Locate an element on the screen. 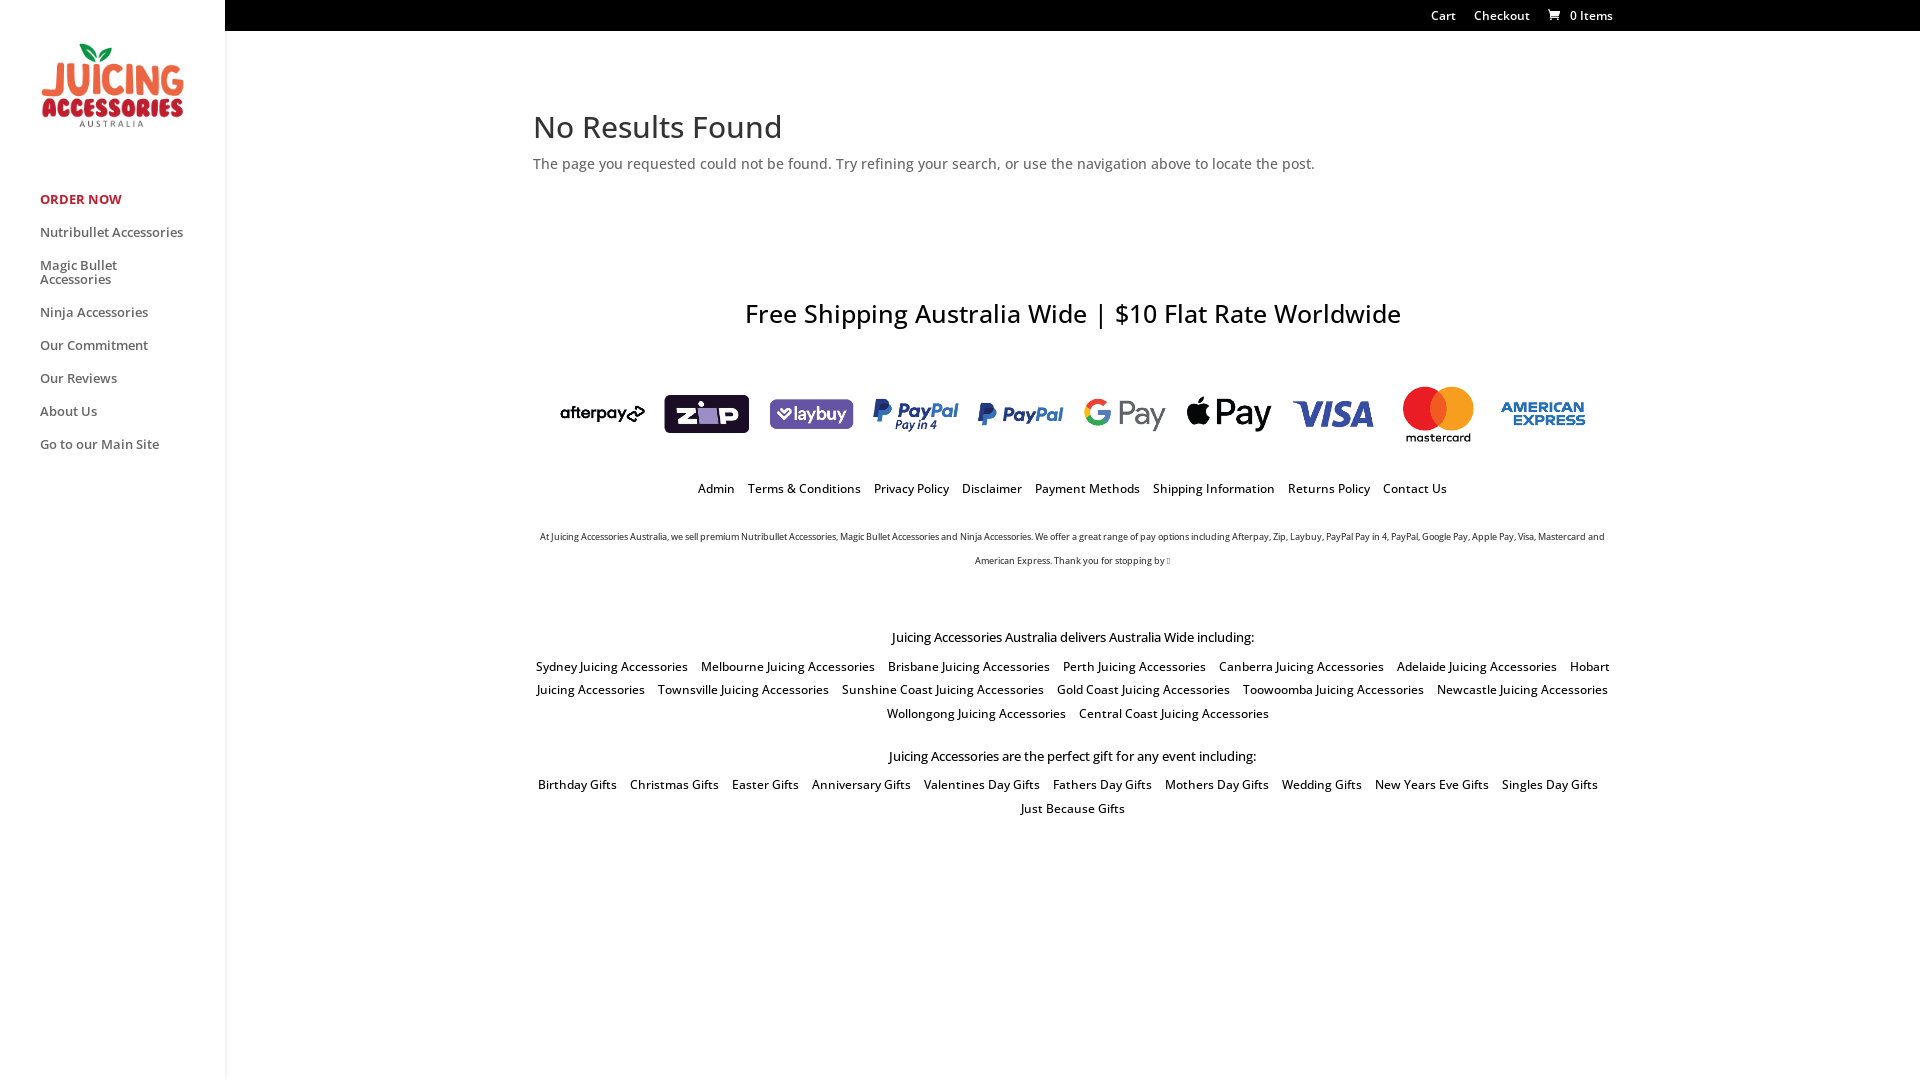  Wedding Gifts is located at coordinates (1322, 784).